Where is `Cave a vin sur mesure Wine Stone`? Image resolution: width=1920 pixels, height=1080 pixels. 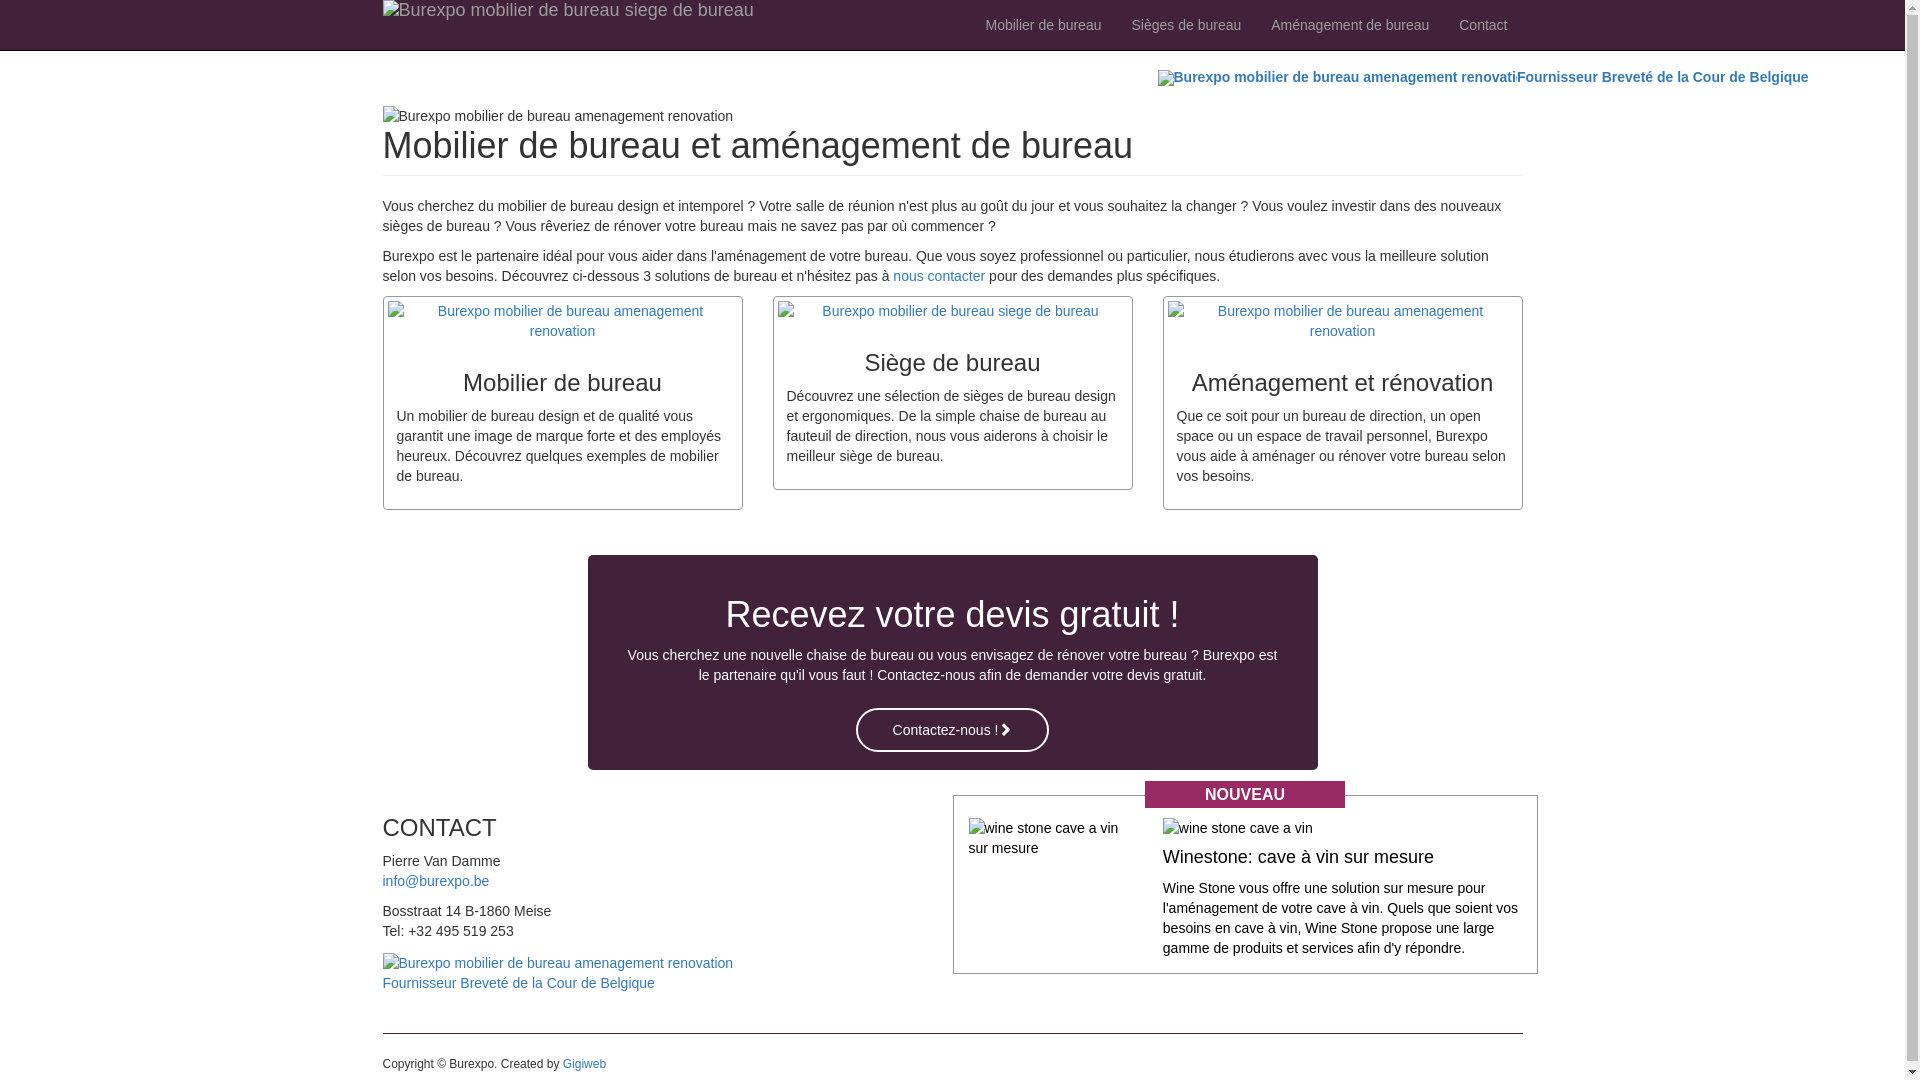
Cave a vin sur mesure Wine Stone is located at coordinates (1050, 838).